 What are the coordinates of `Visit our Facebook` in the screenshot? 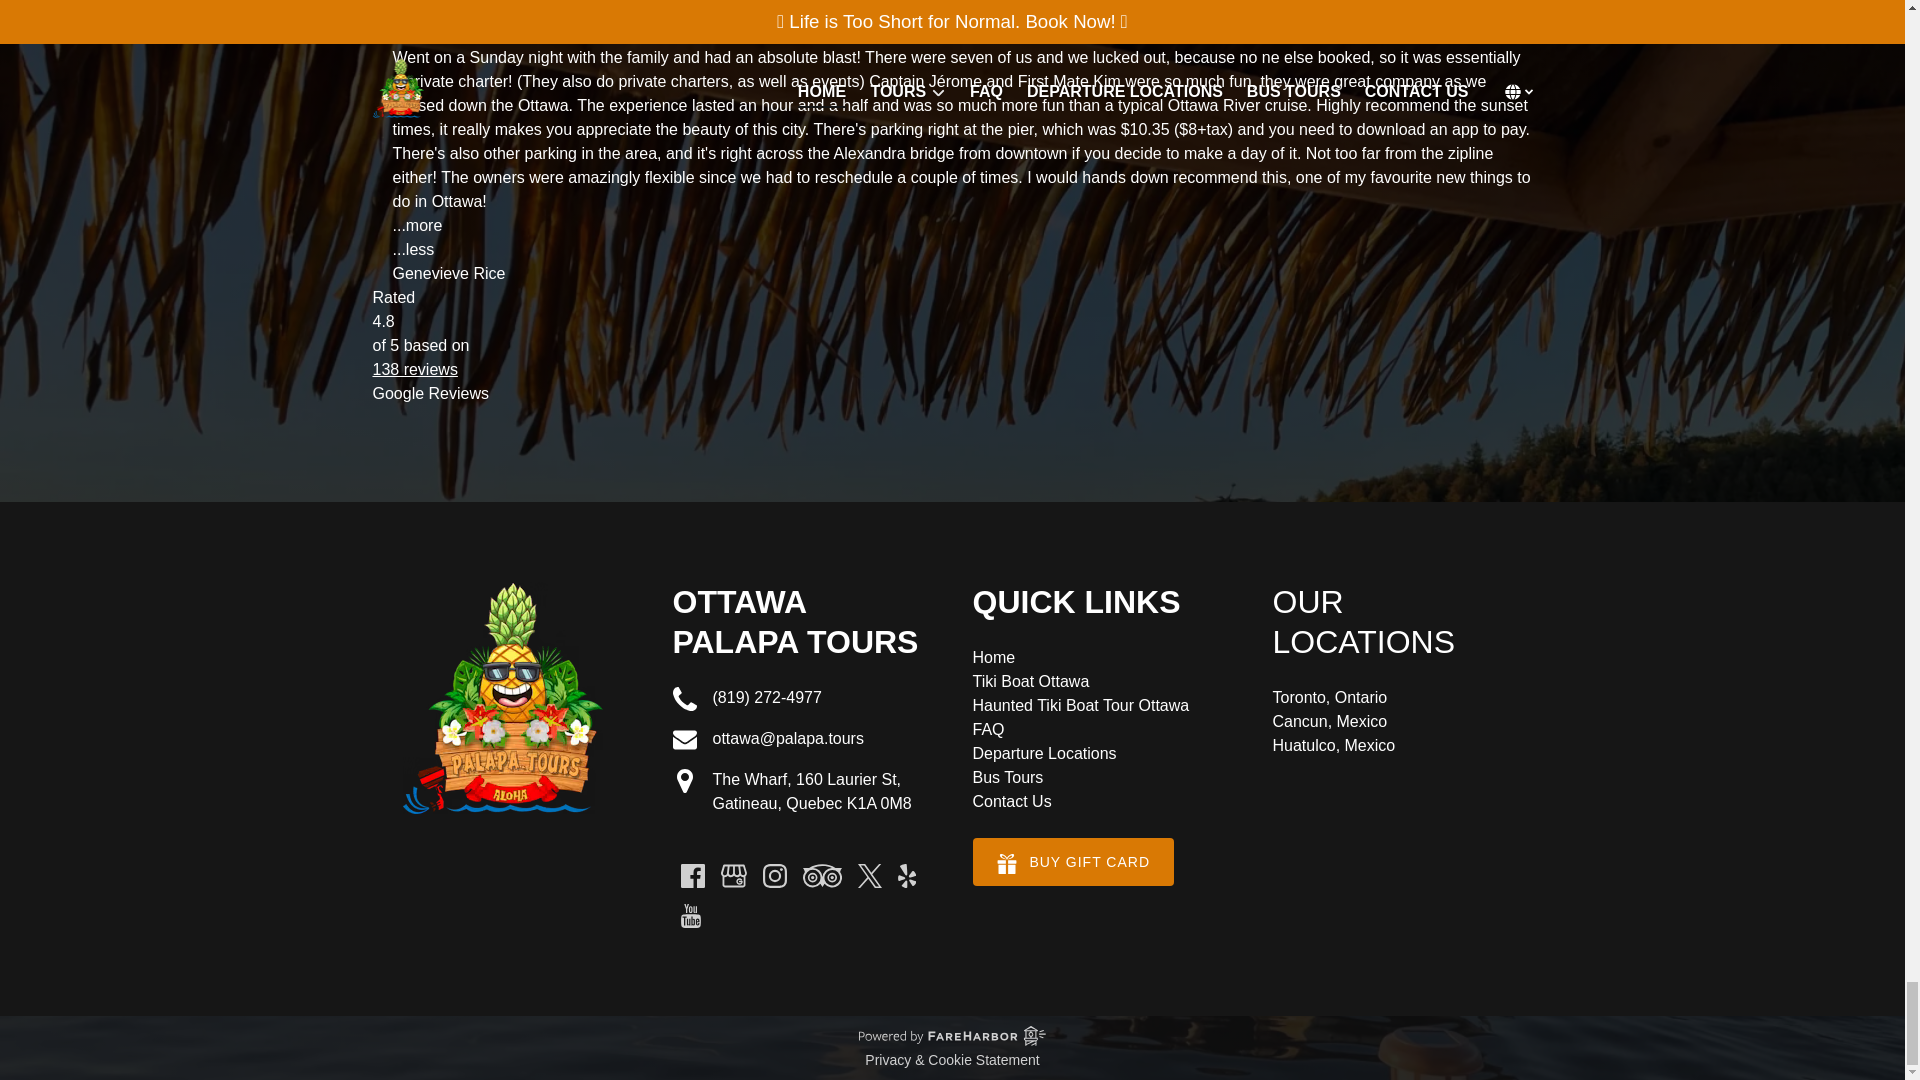 It's located at (692, 876).